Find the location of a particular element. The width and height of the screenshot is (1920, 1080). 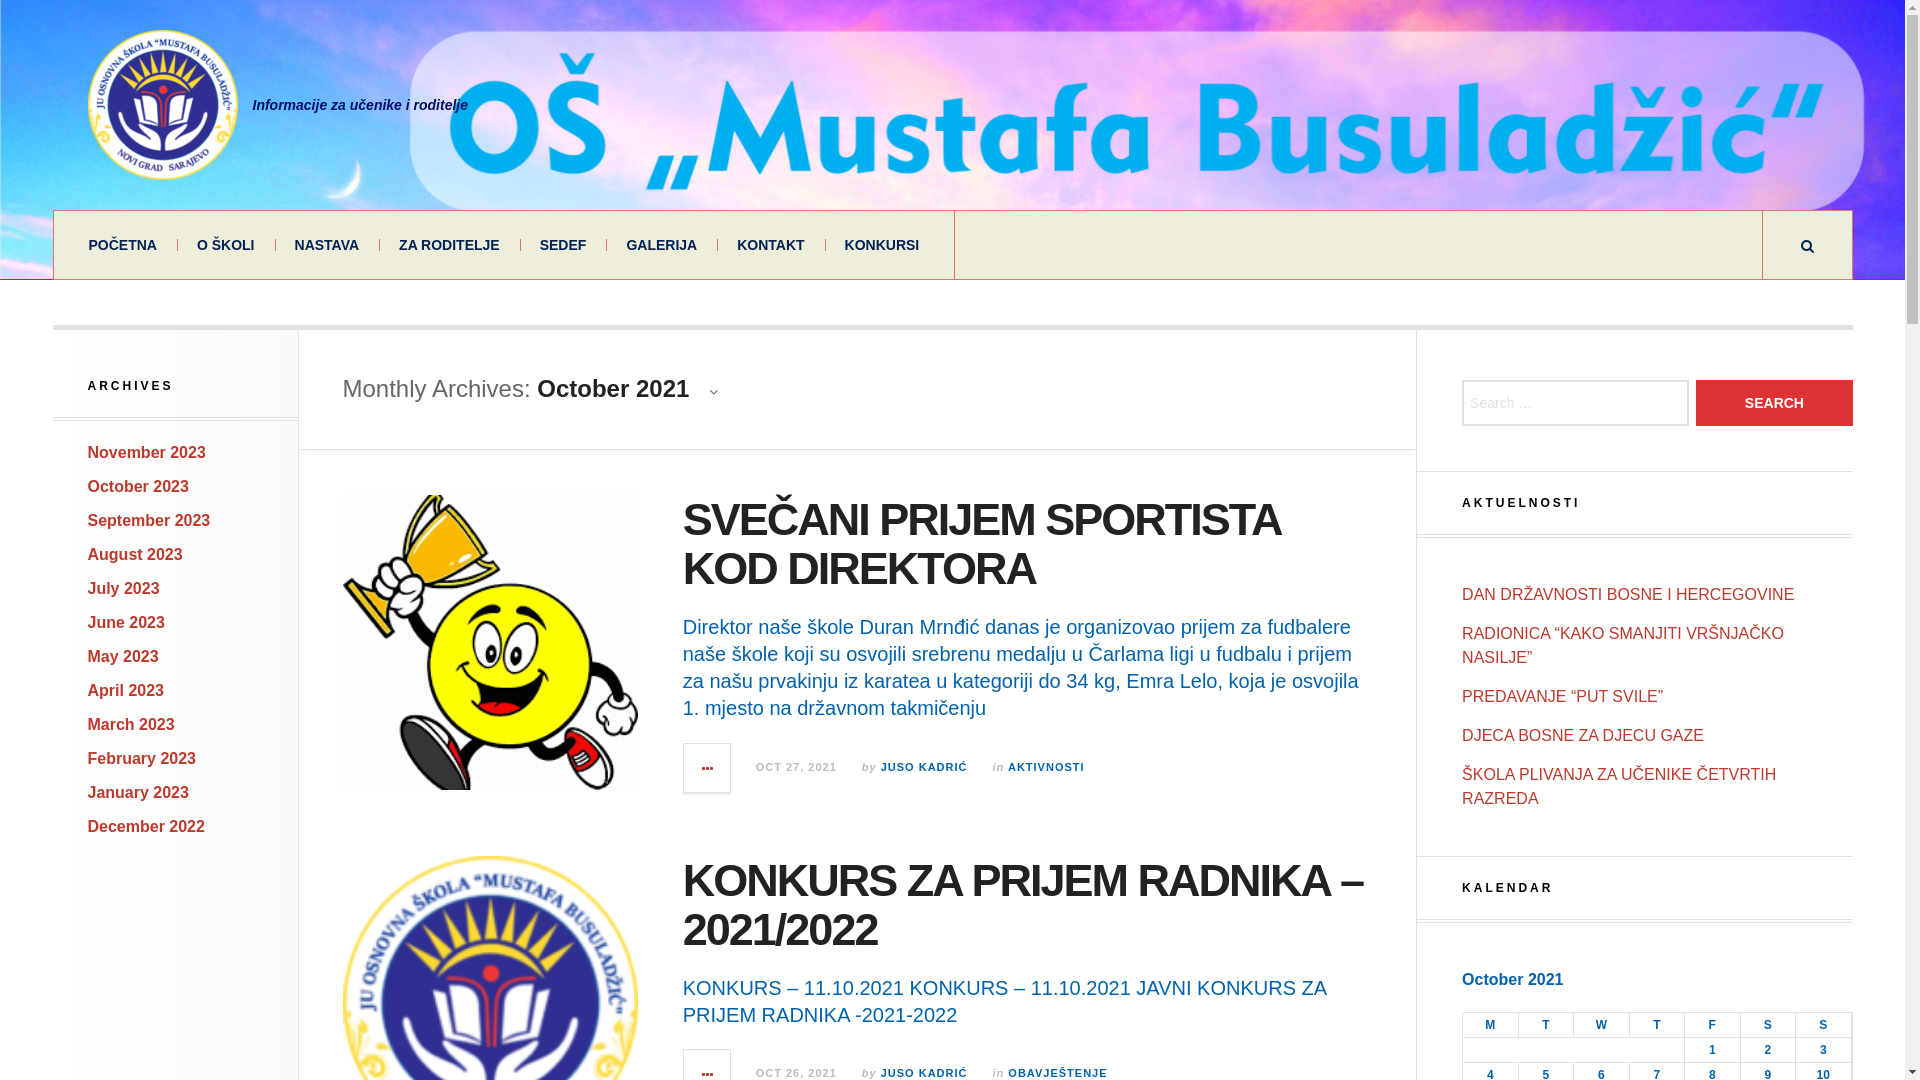

January 2023 is located at coordinates (138, 792).